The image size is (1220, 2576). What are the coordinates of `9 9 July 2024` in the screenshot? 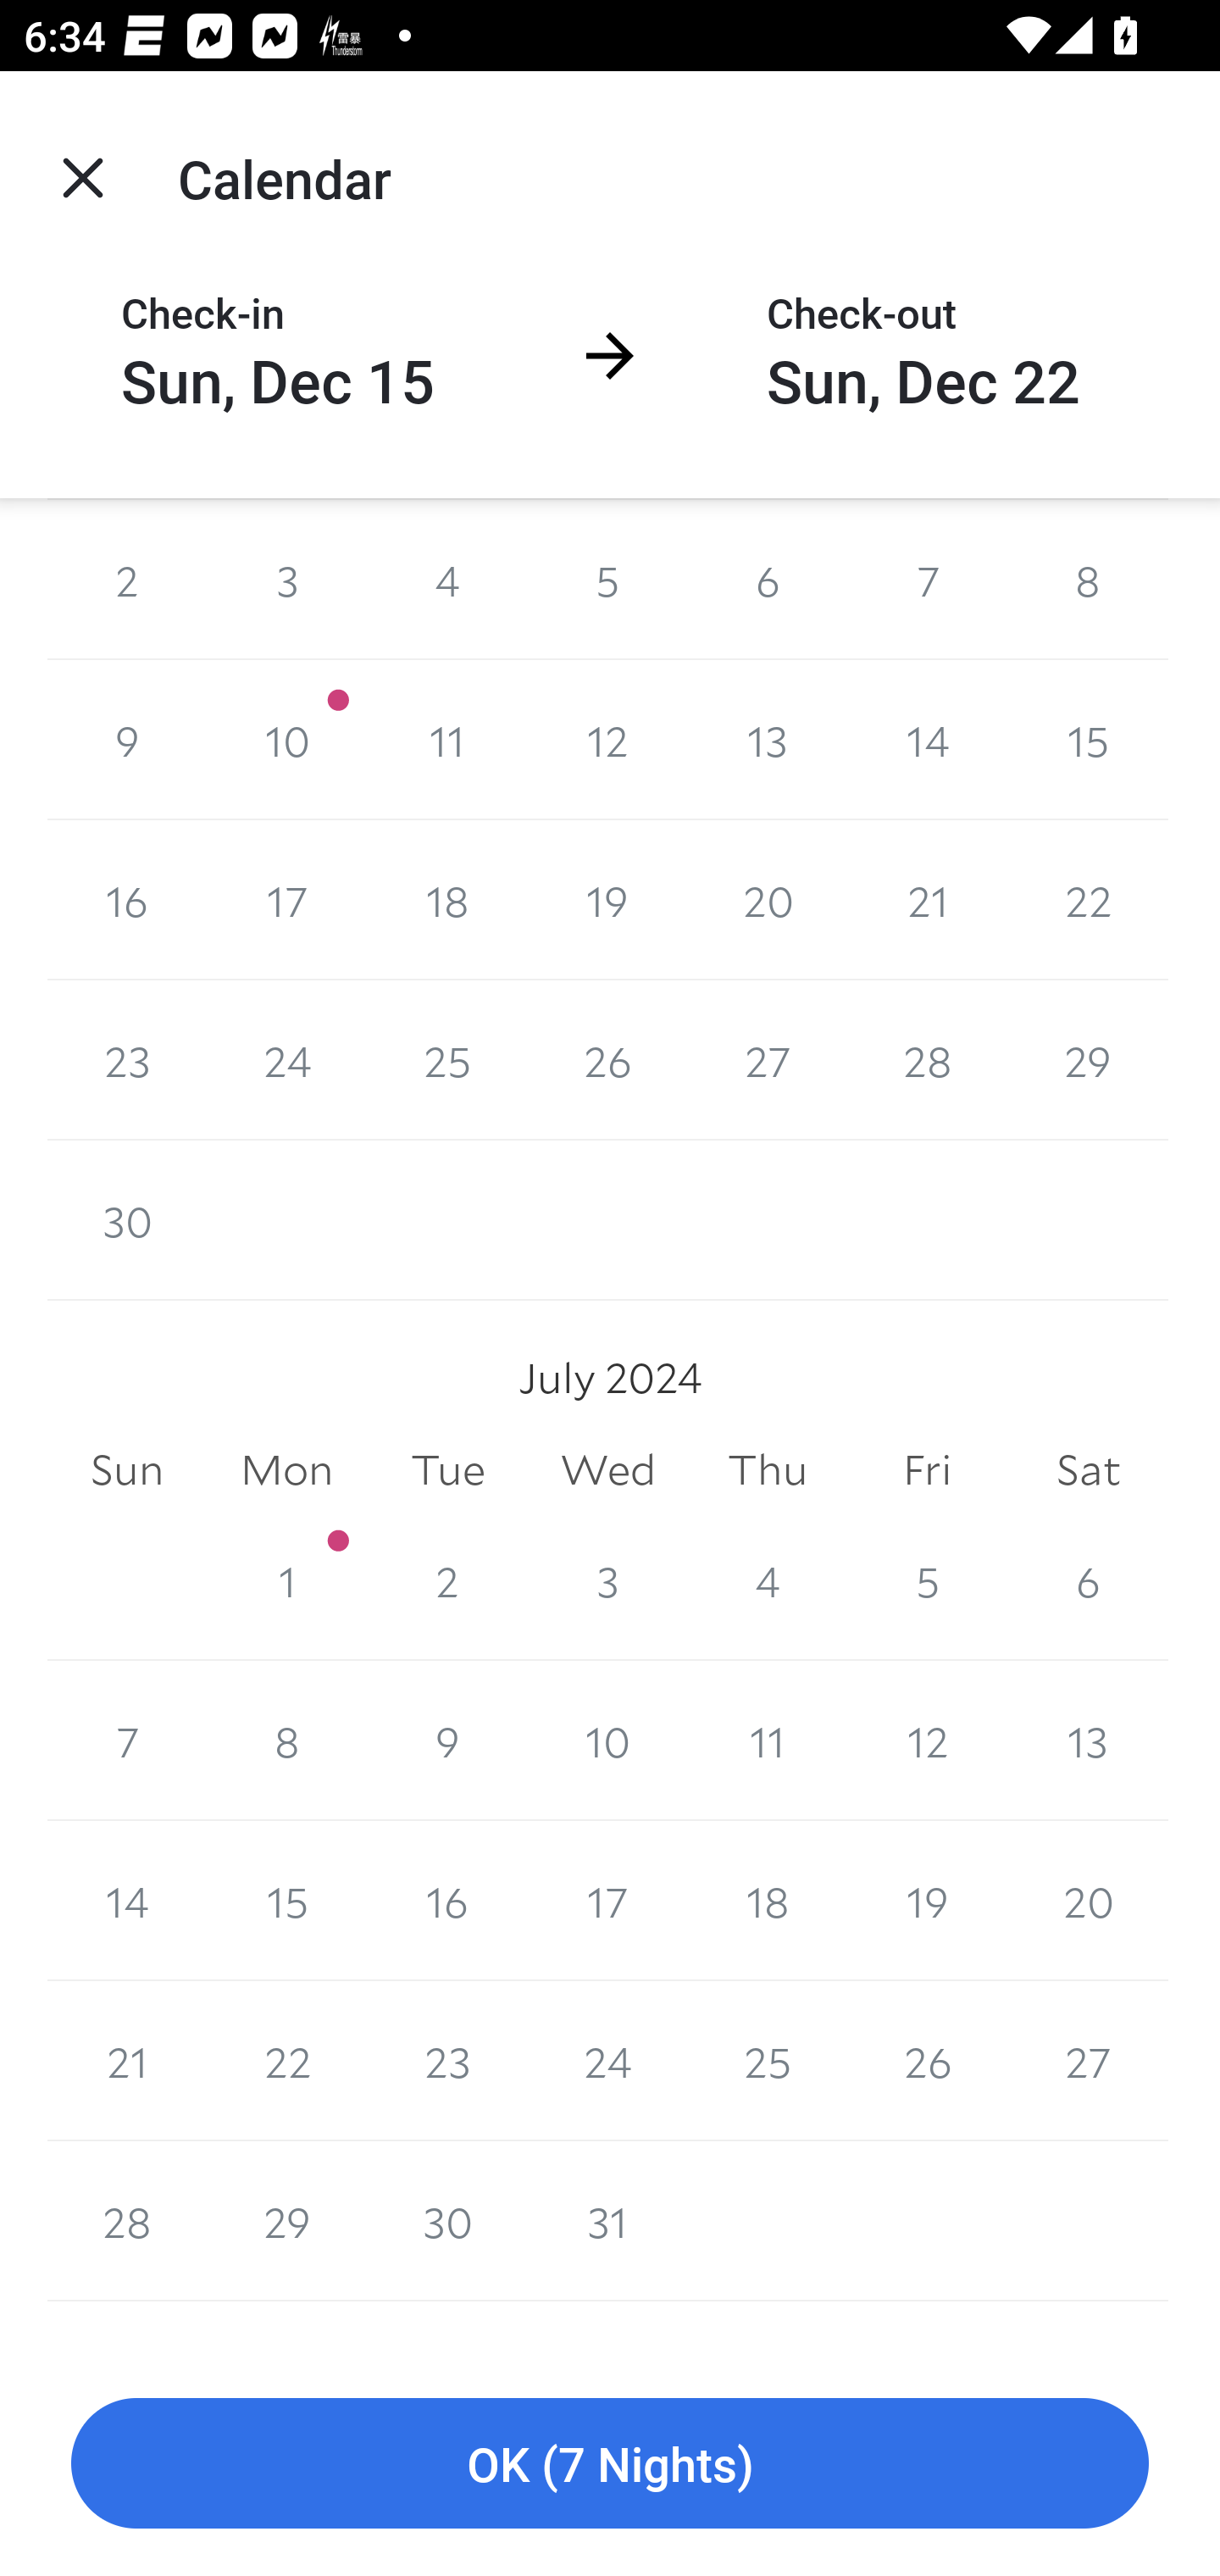 It's located at (447, 1740).